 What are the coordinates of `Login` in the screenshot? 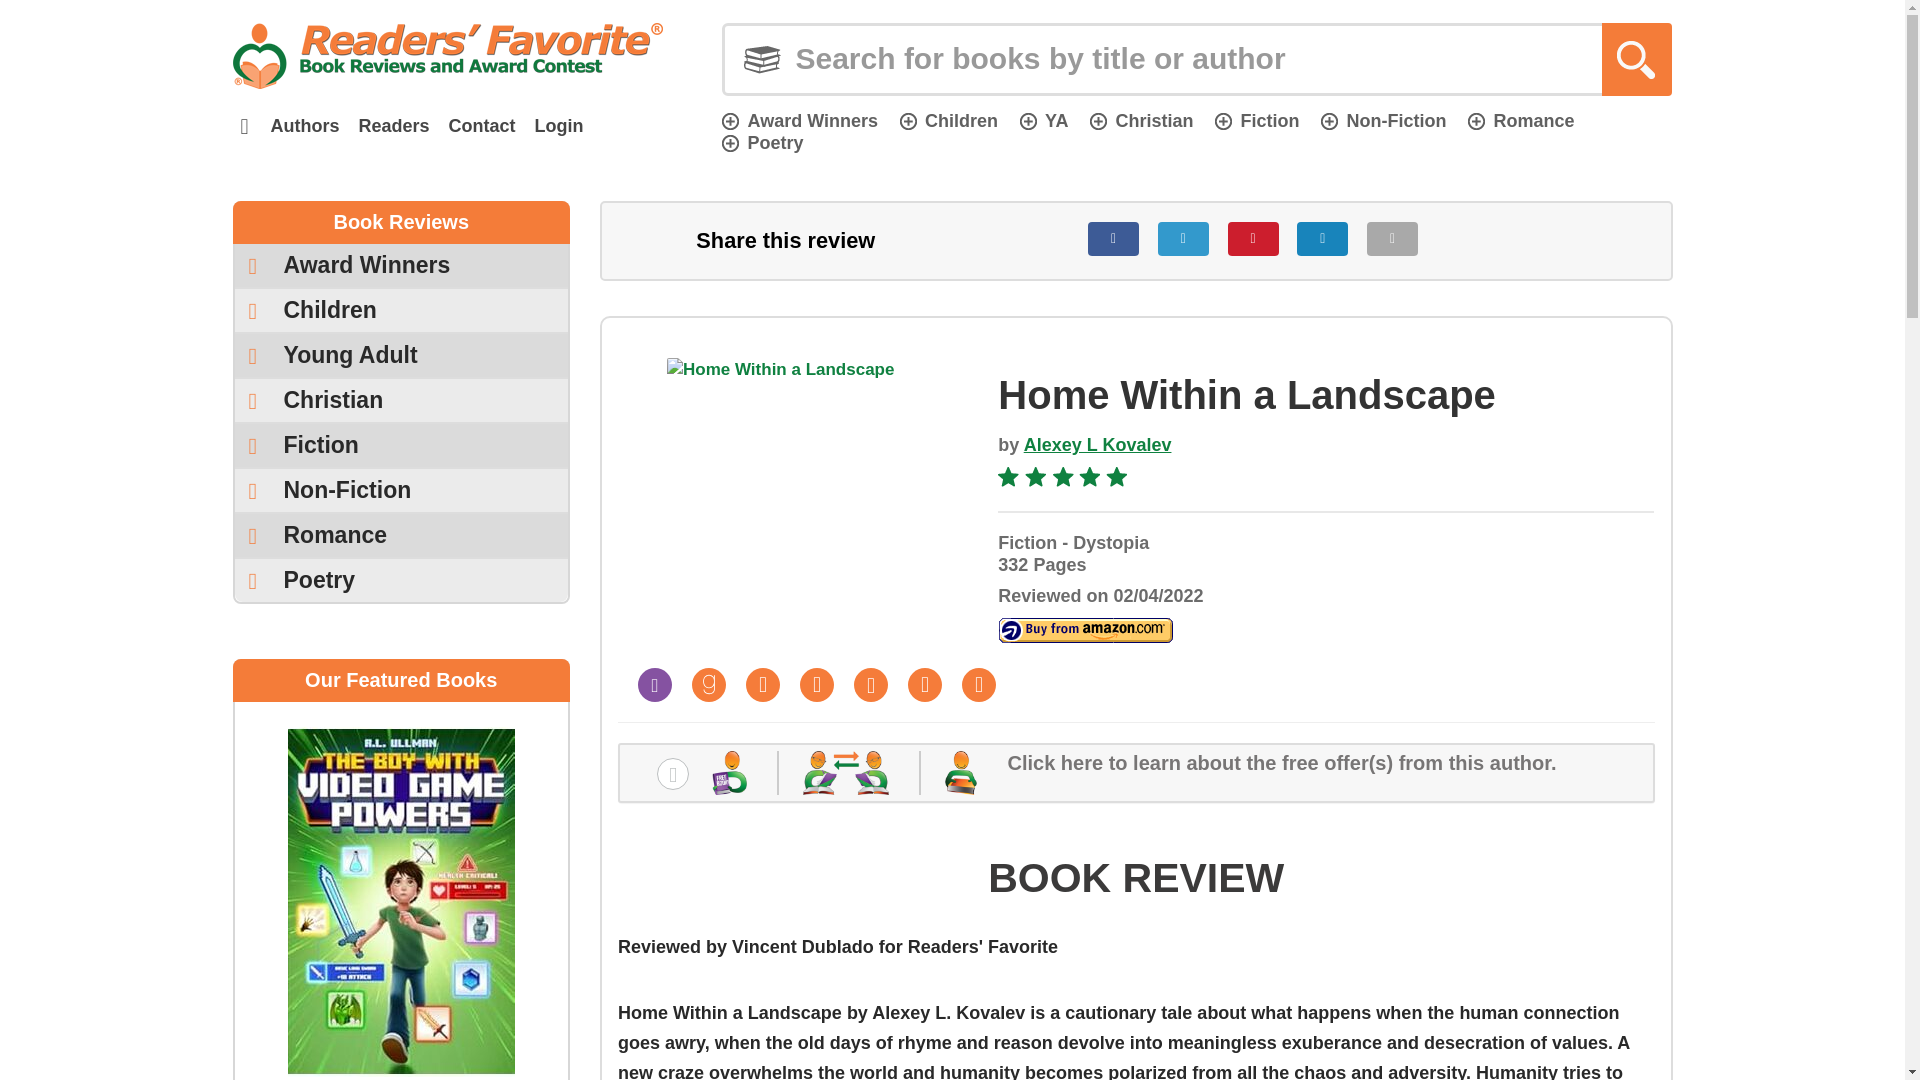 It's located at (558, 126).